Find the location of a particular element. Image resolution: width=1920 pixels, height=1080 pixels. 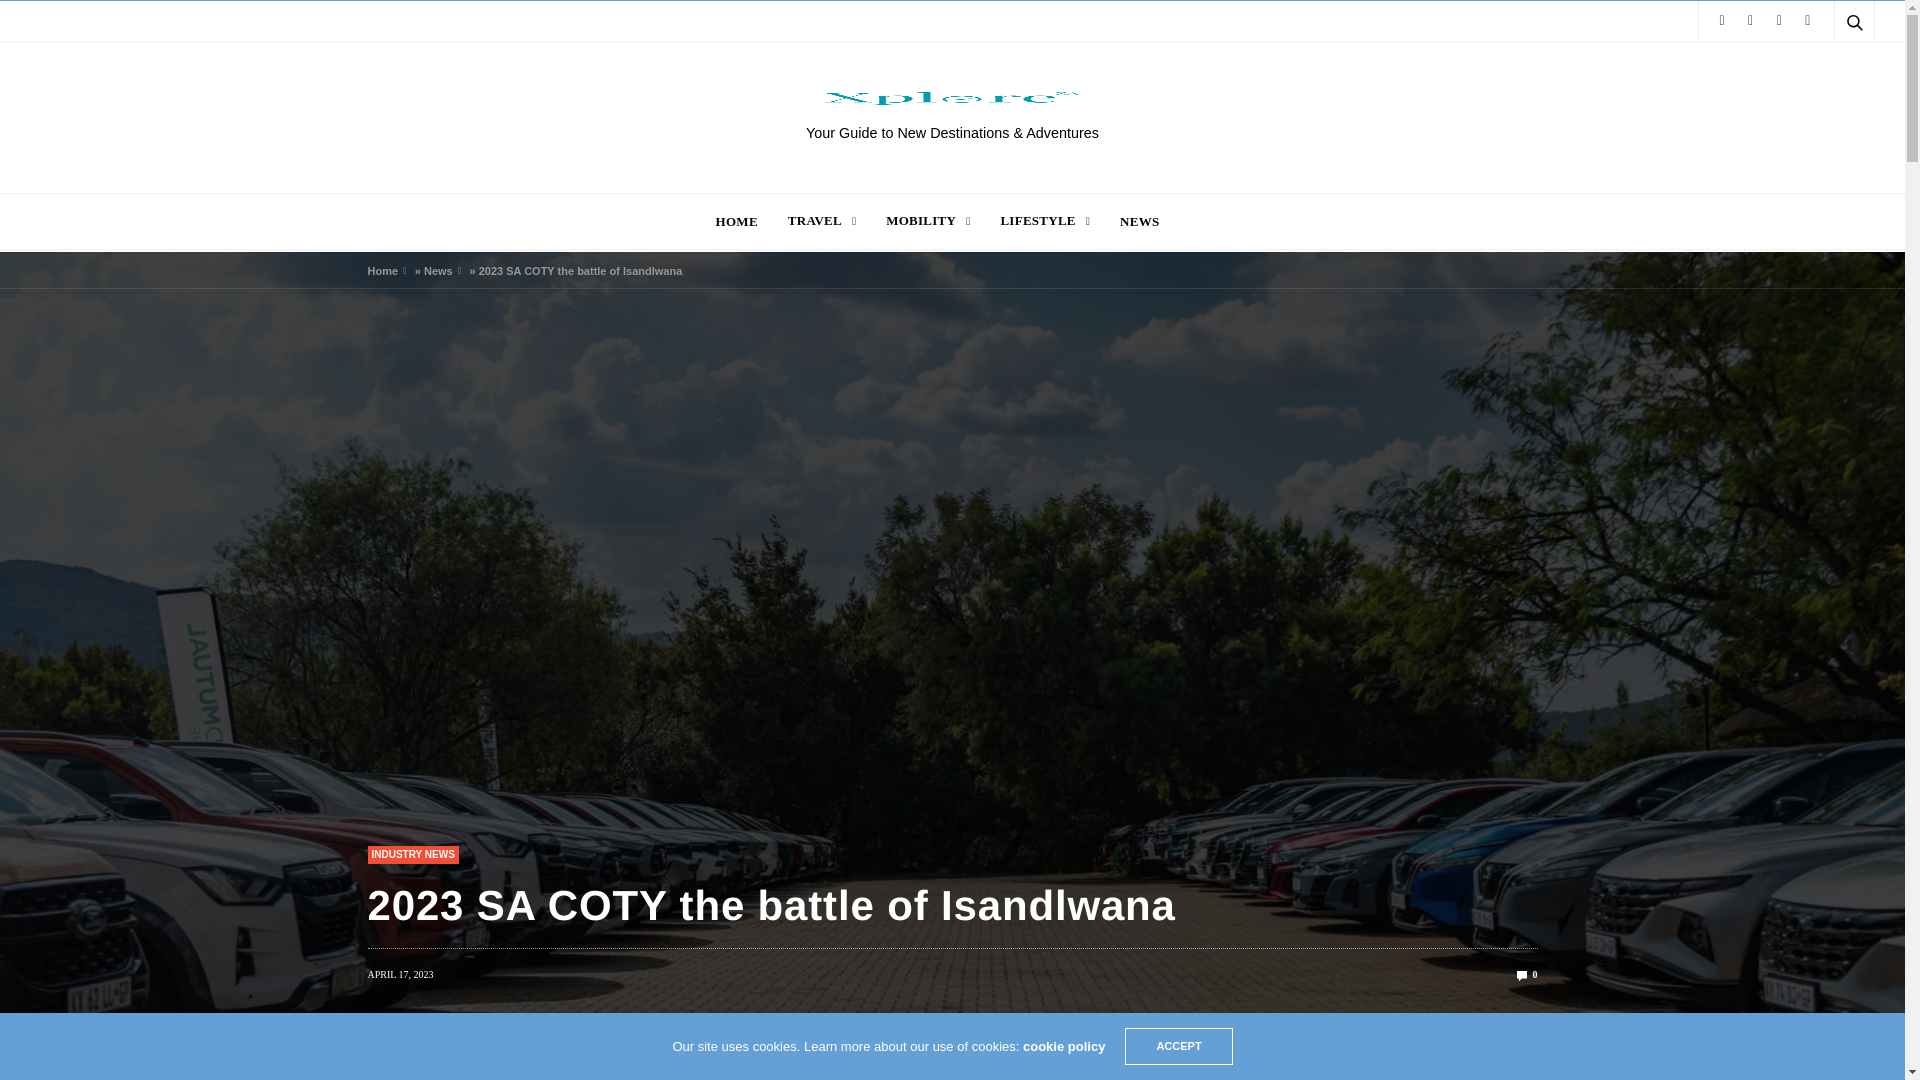

2023 SA COTY the battle of Isandlwana is located at coordinates (1526, 974).